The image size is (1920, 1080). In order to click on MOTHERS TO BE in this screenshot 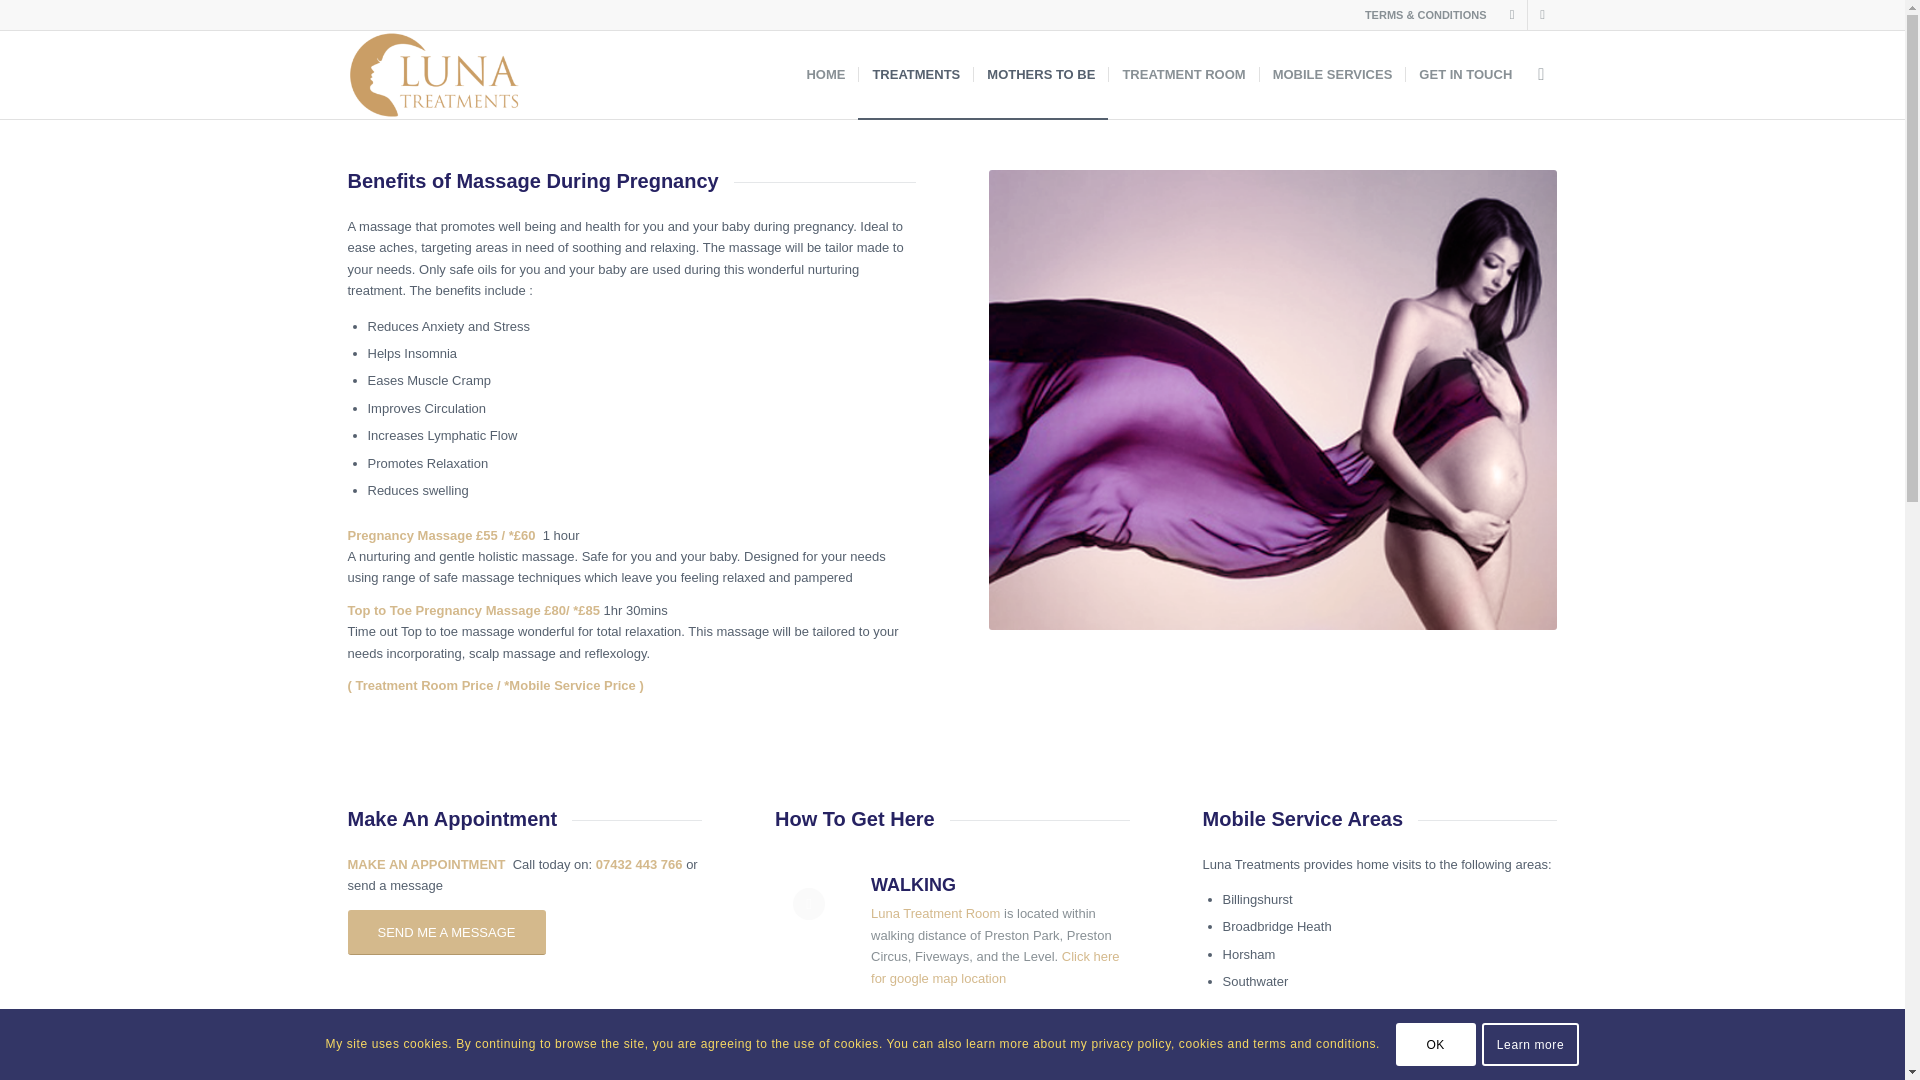, I will do `click(1040, 74)`.